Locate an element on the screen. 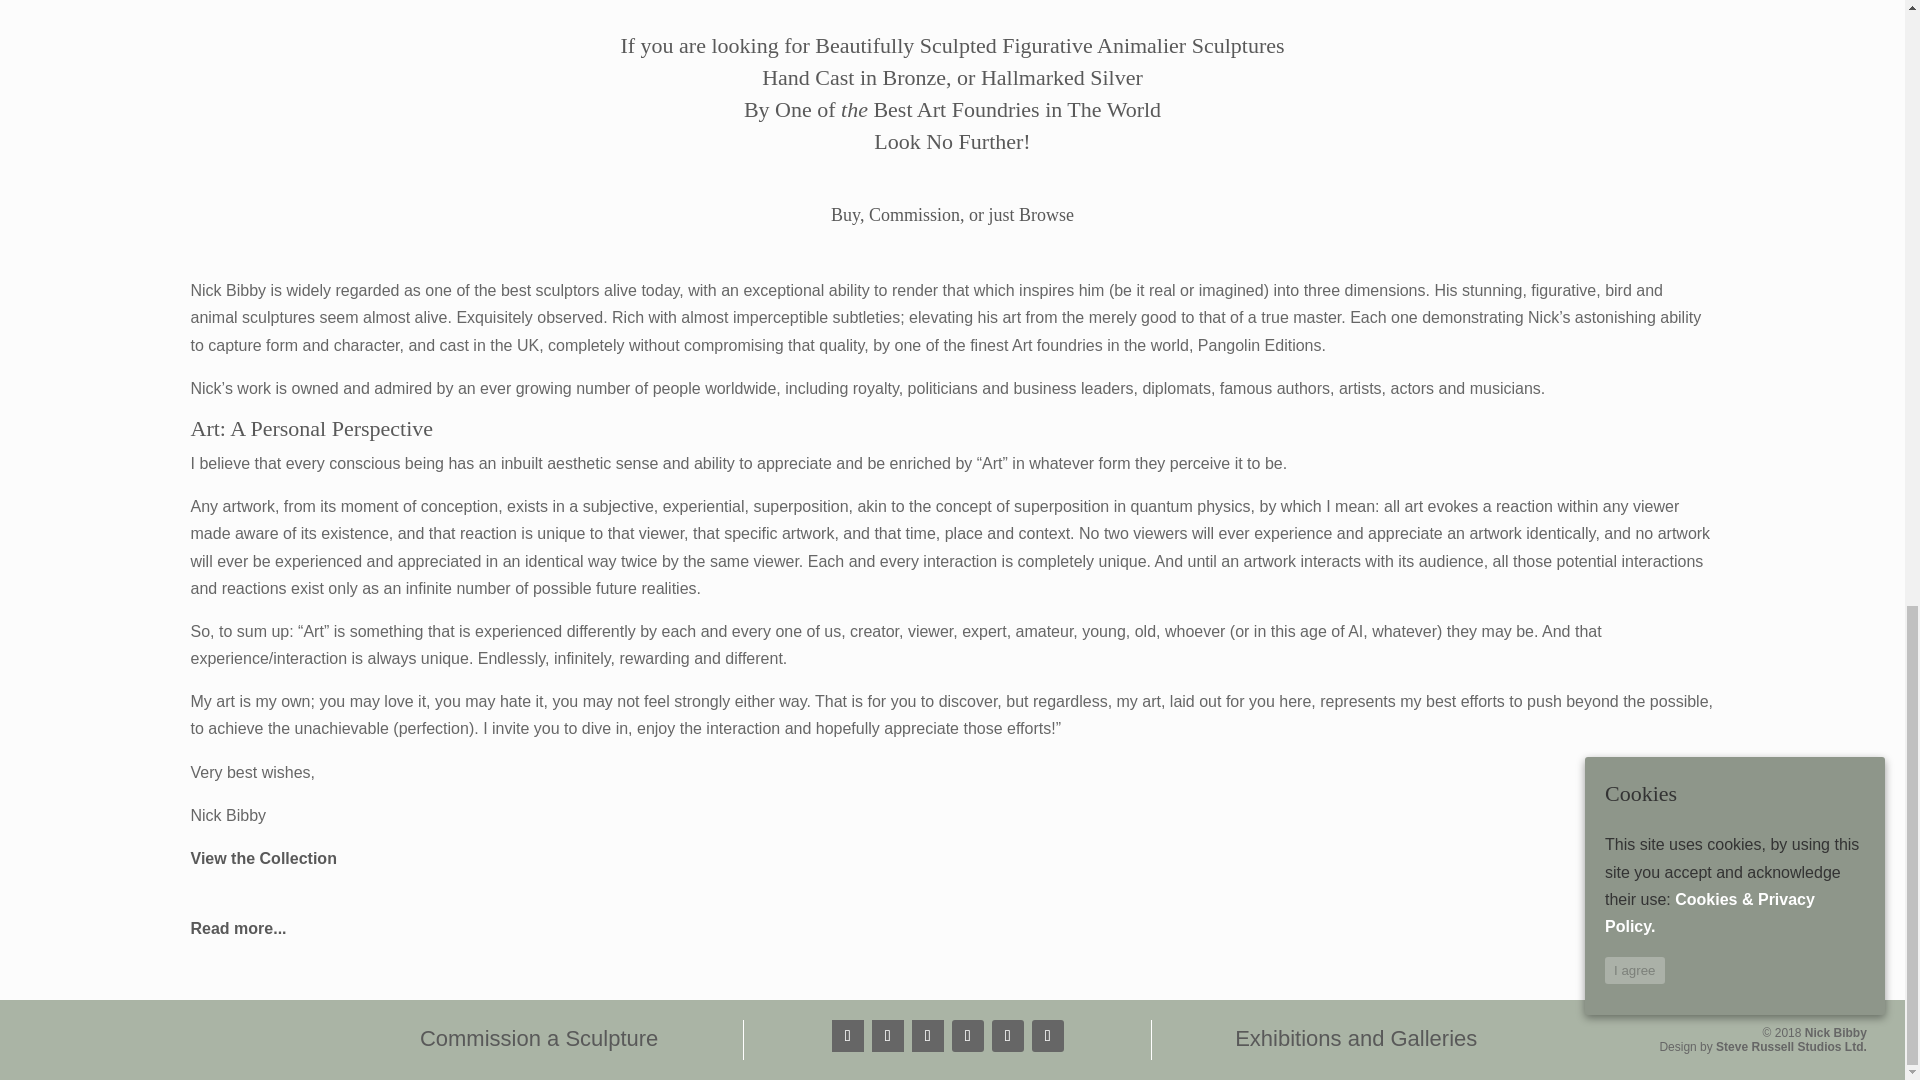 Image resolution: width=1920 pixels, height=1080 pixels. Read more... is located at coordinates (238, 928).